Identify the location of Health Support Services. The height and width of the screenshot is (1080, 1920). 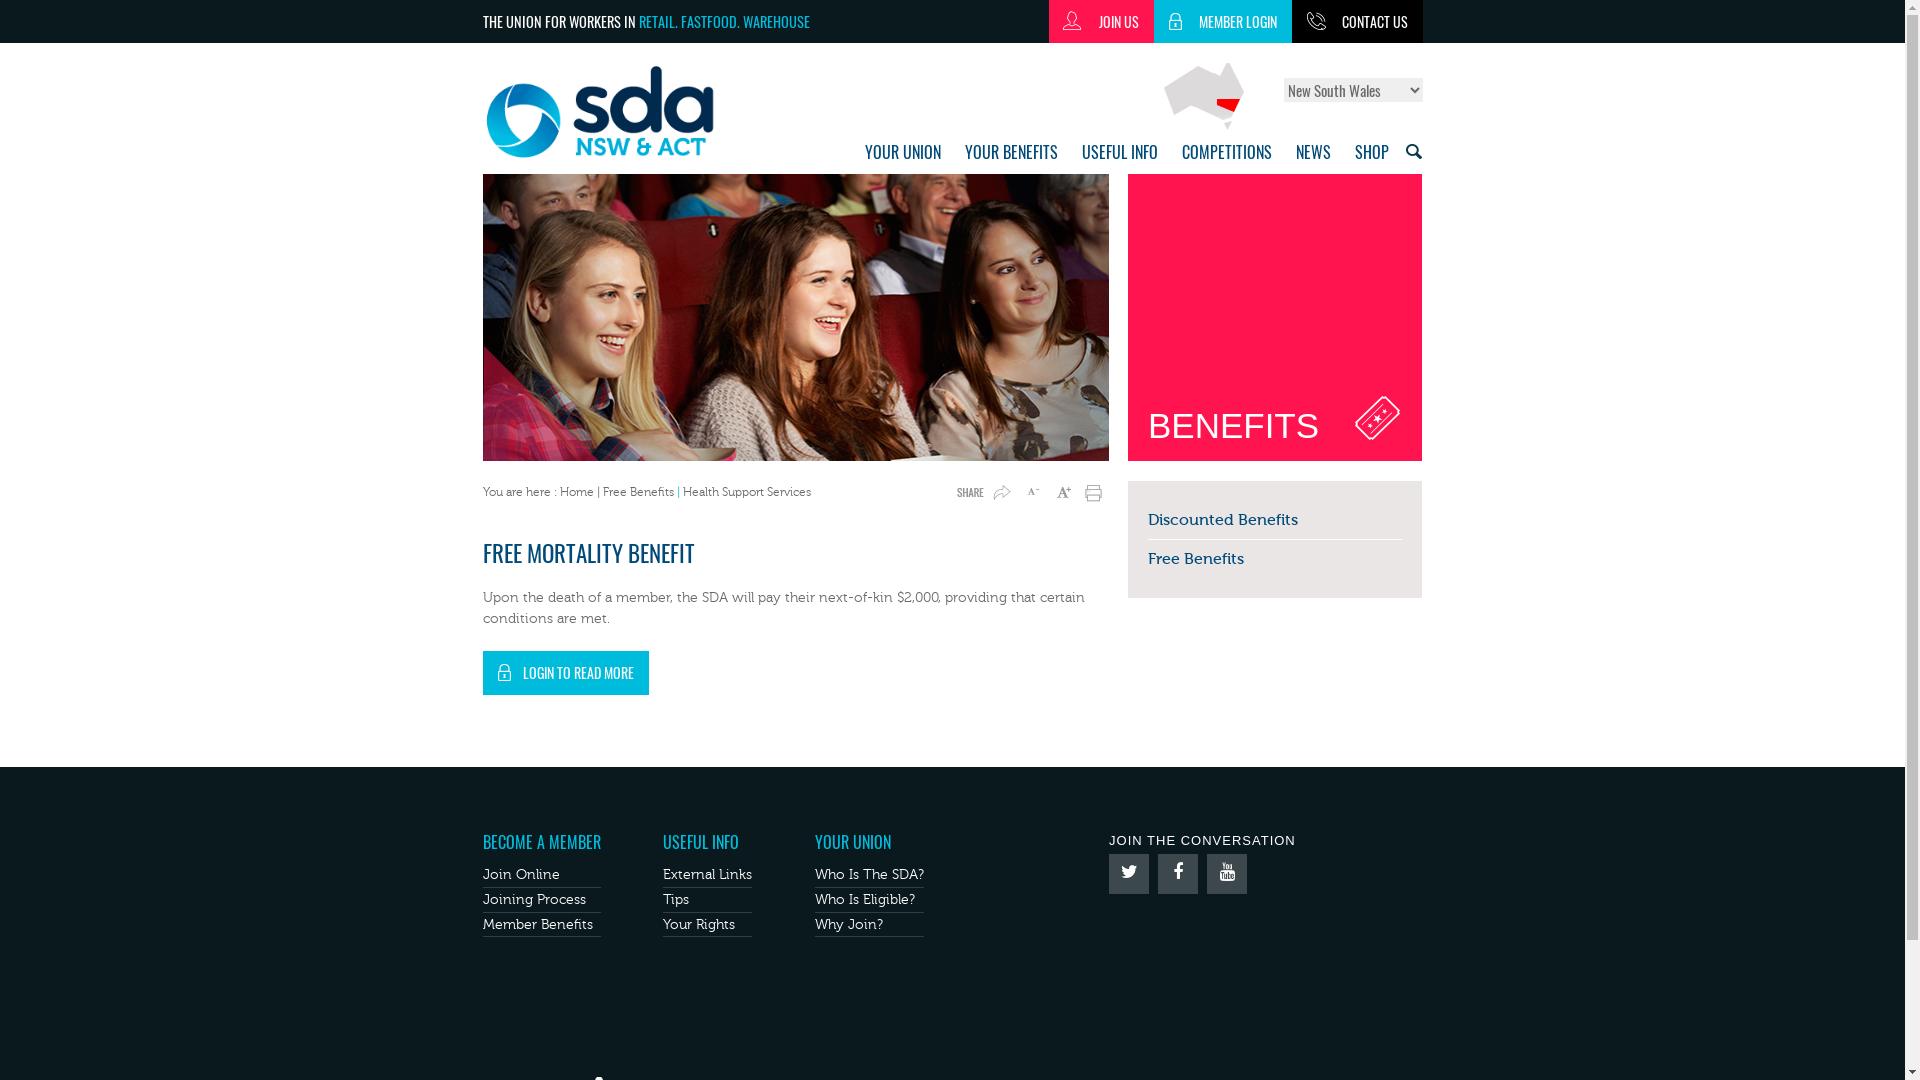
(746, 492).